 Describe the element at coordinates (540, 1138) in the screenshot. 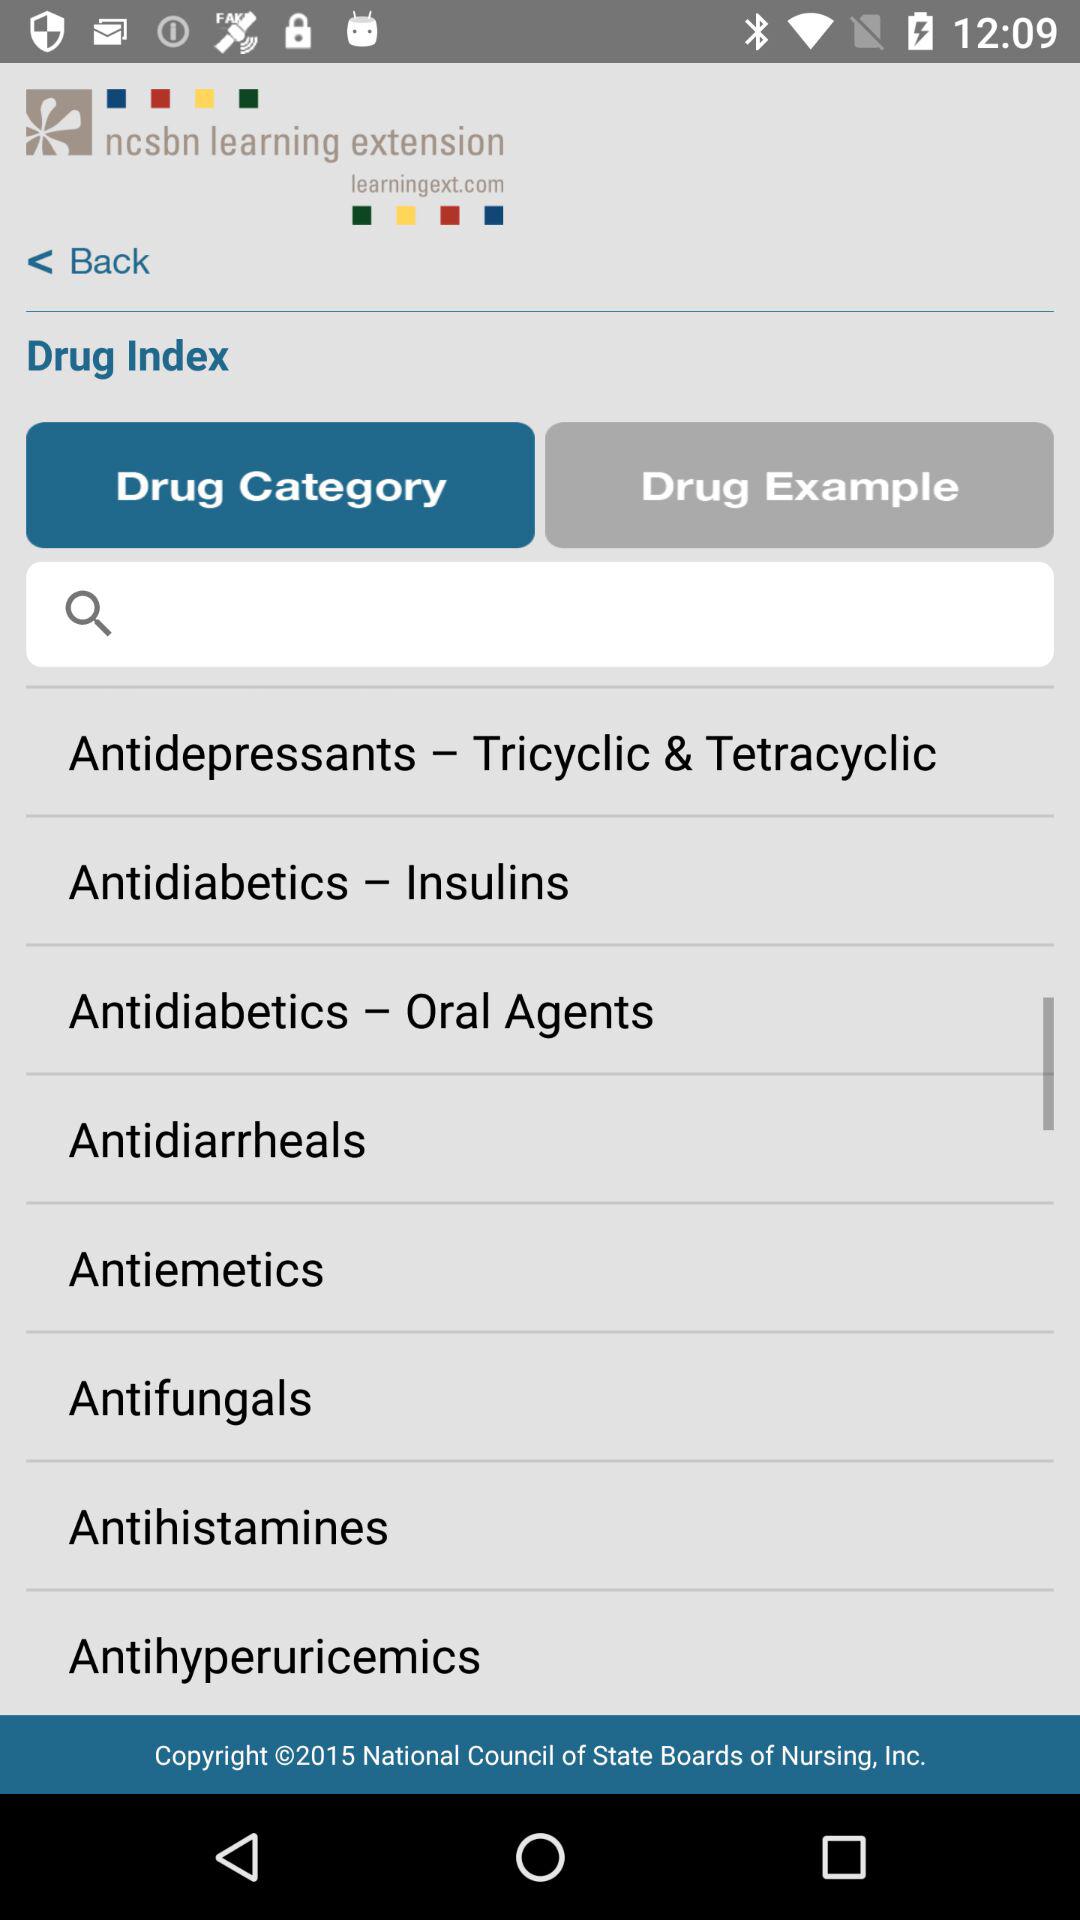

I see `open icon above the antiemetics icon` at that location.